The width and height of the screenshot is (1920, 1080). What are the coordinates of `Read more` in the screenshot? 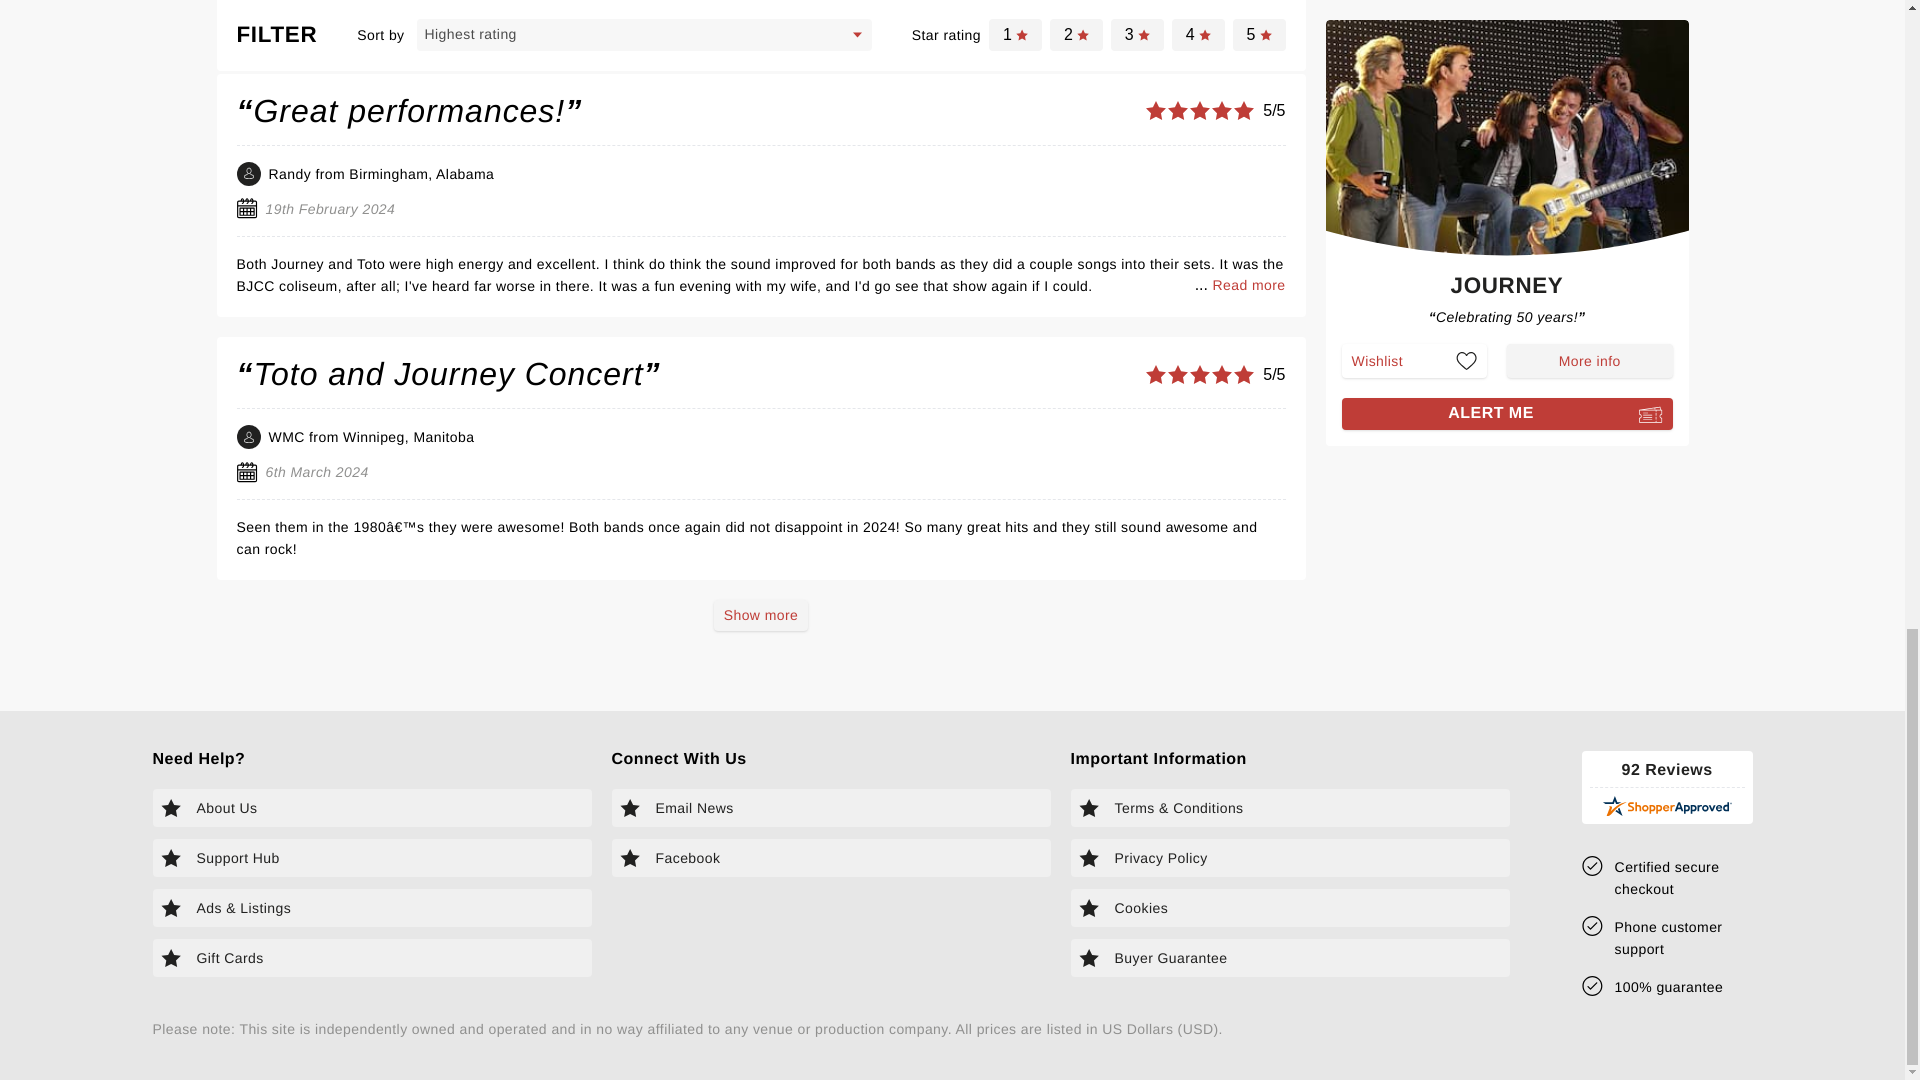 It's located at (1248, 284).